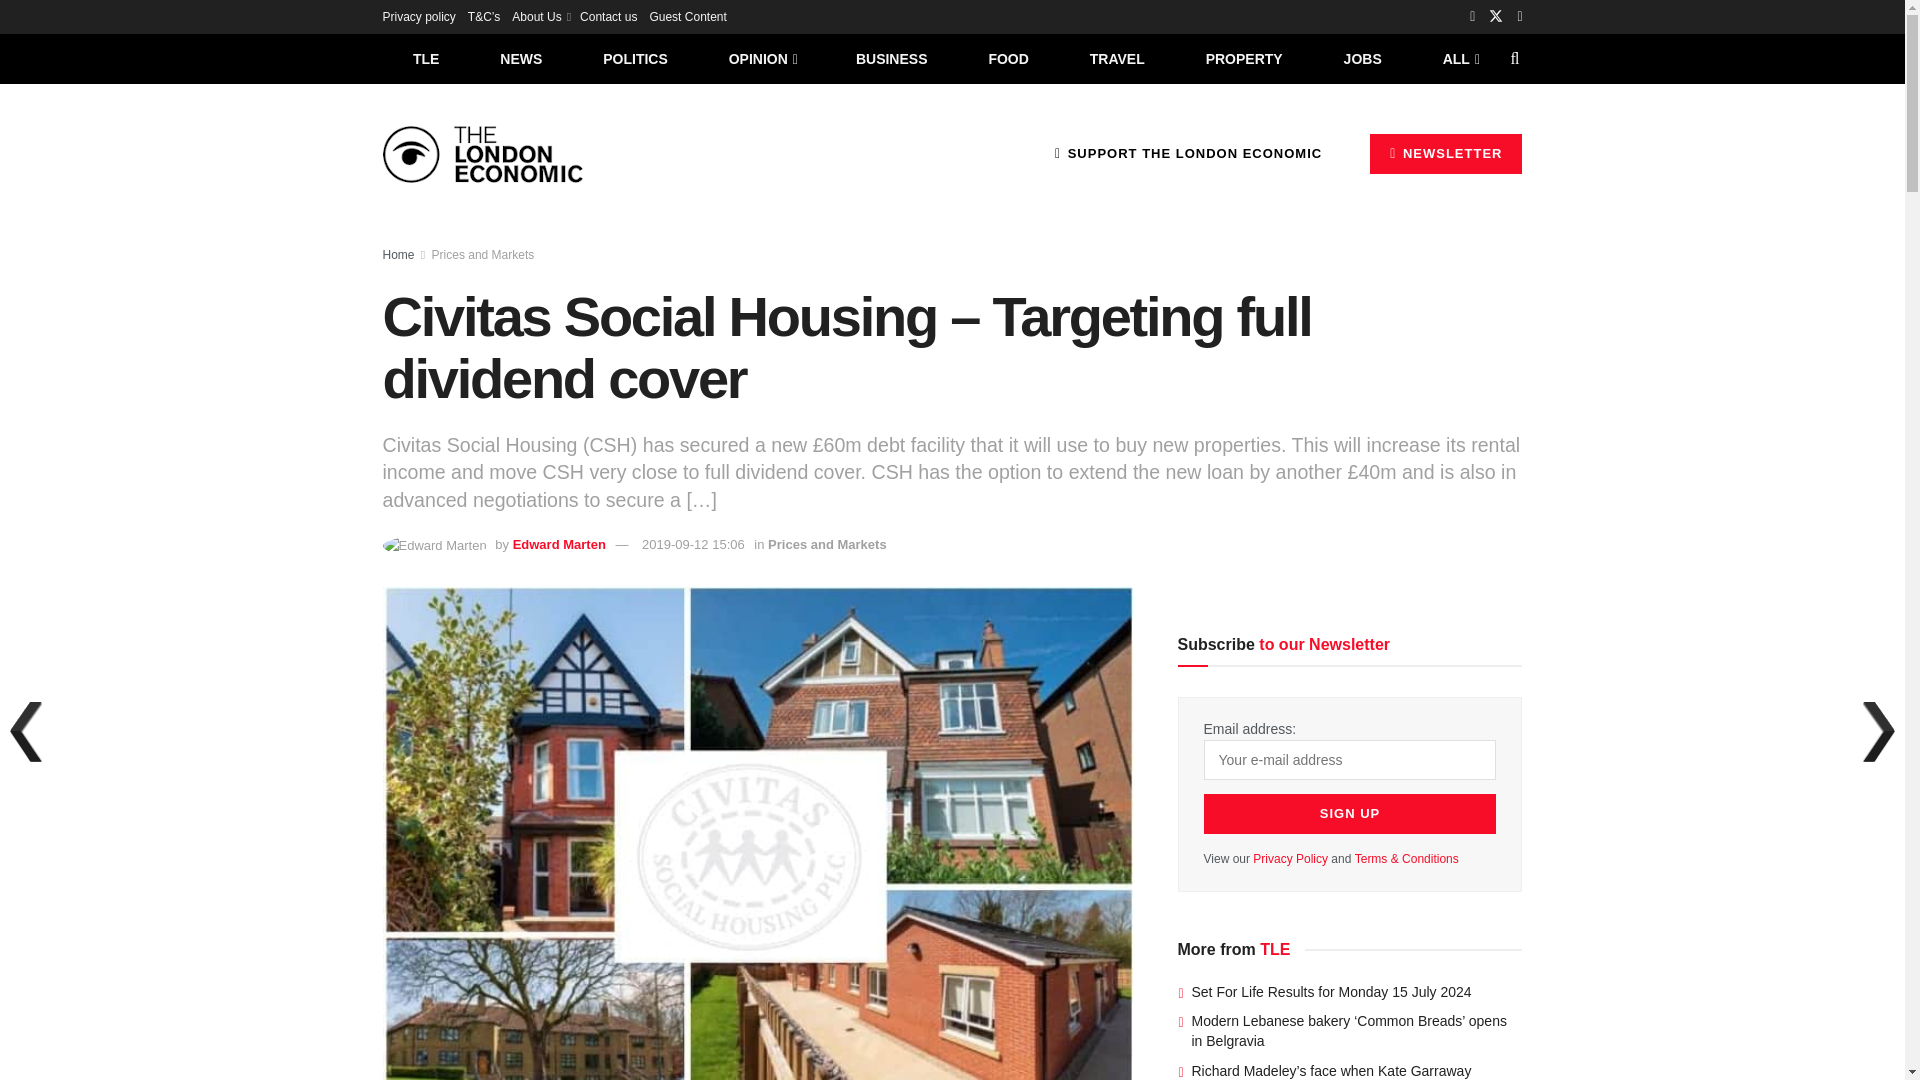 The width and height of the screenshot is (1920, 1080). Describe the element at coordinates (635, 58) in the screenshot. I see `POLITICS` at that location.